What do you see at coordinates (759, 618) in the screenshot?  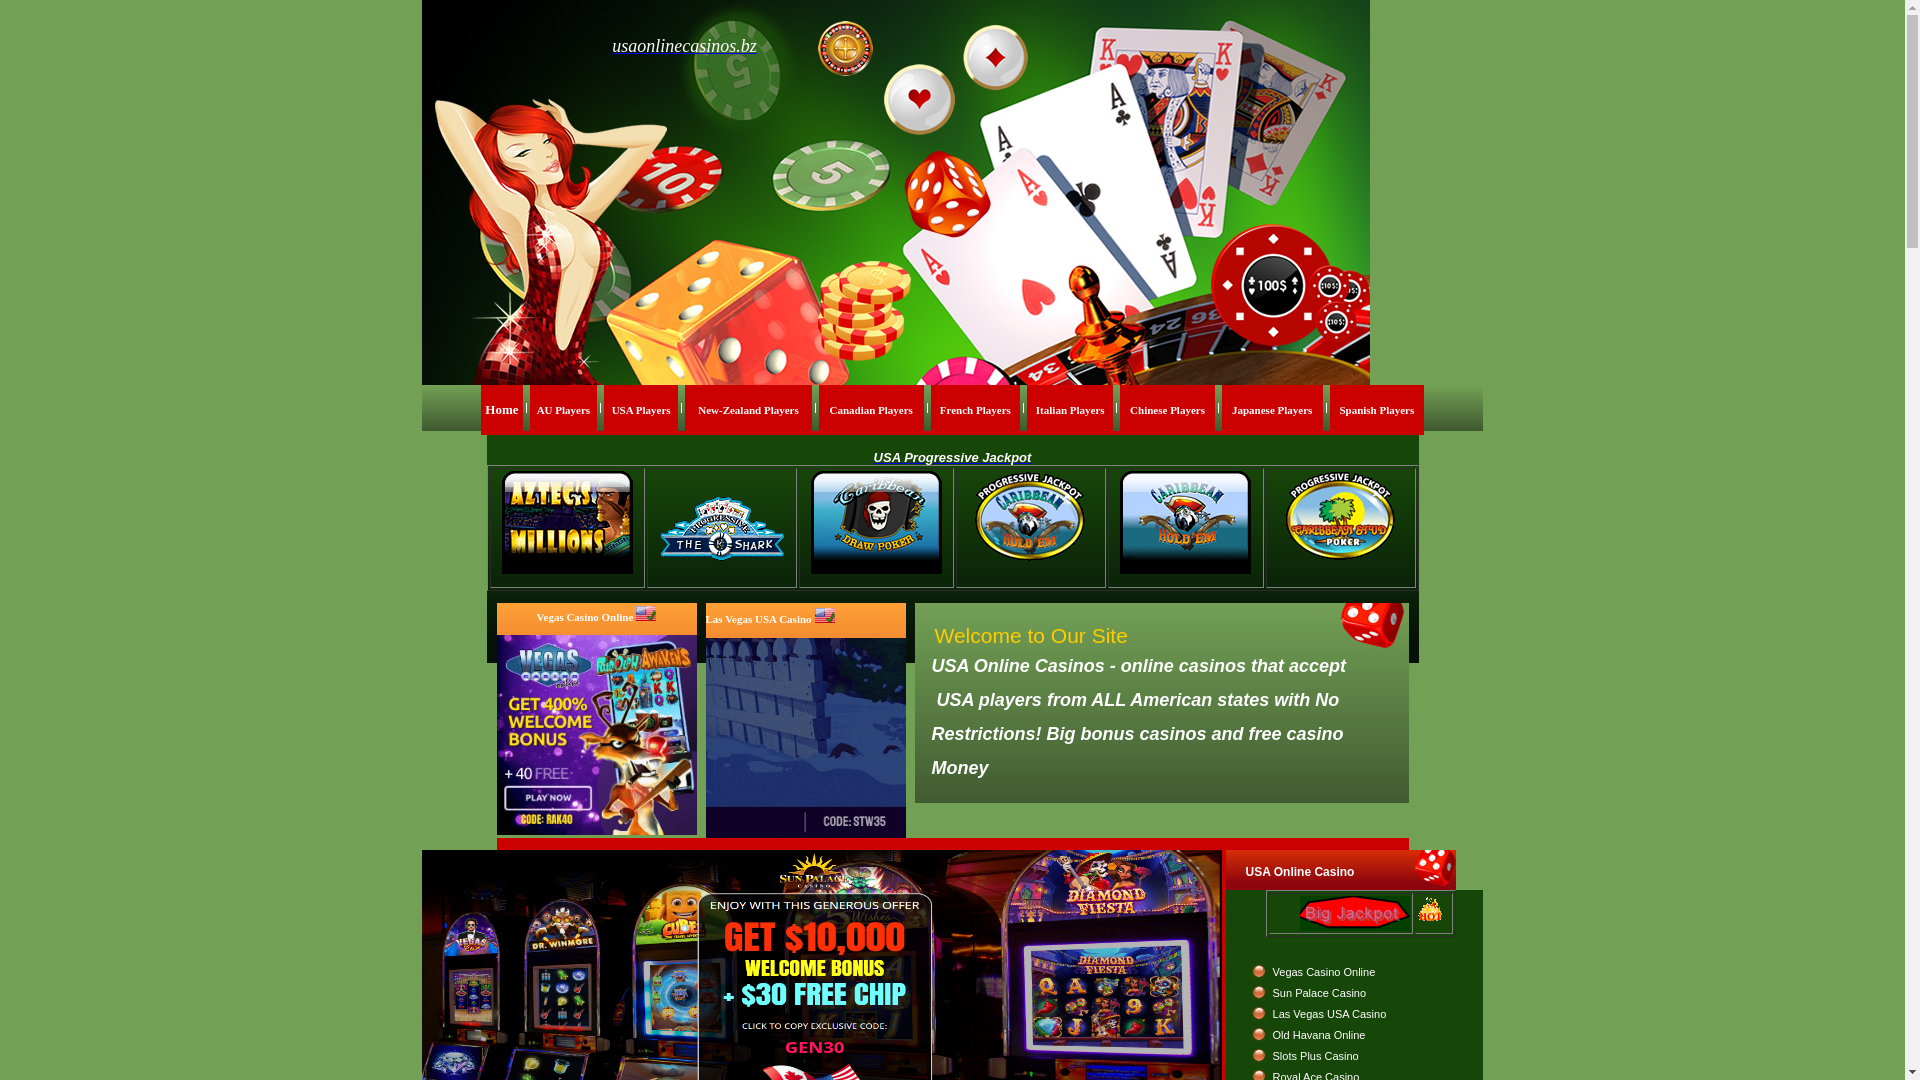 I see `Las Vegas USA Casino` at bounding box center [759, 618].